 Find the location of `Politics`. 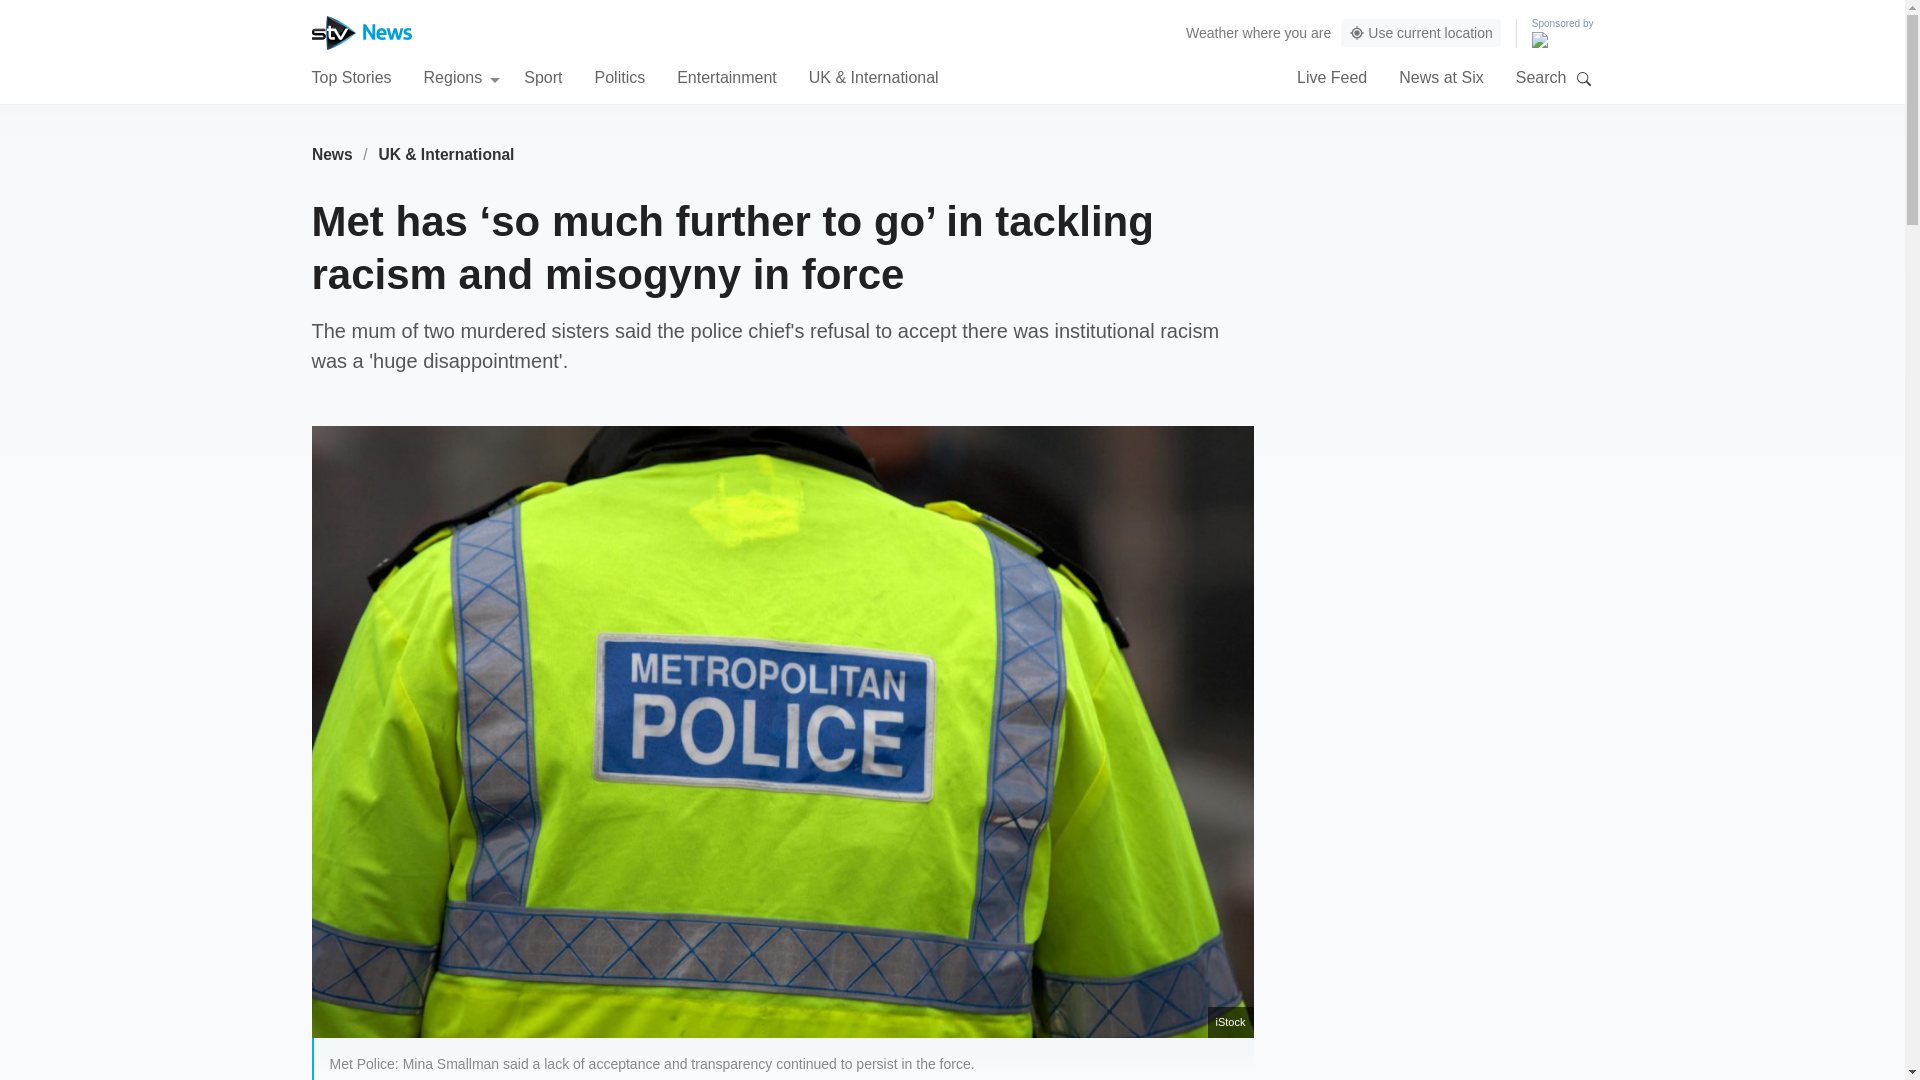

Politics is located at coordinates (619, 76).